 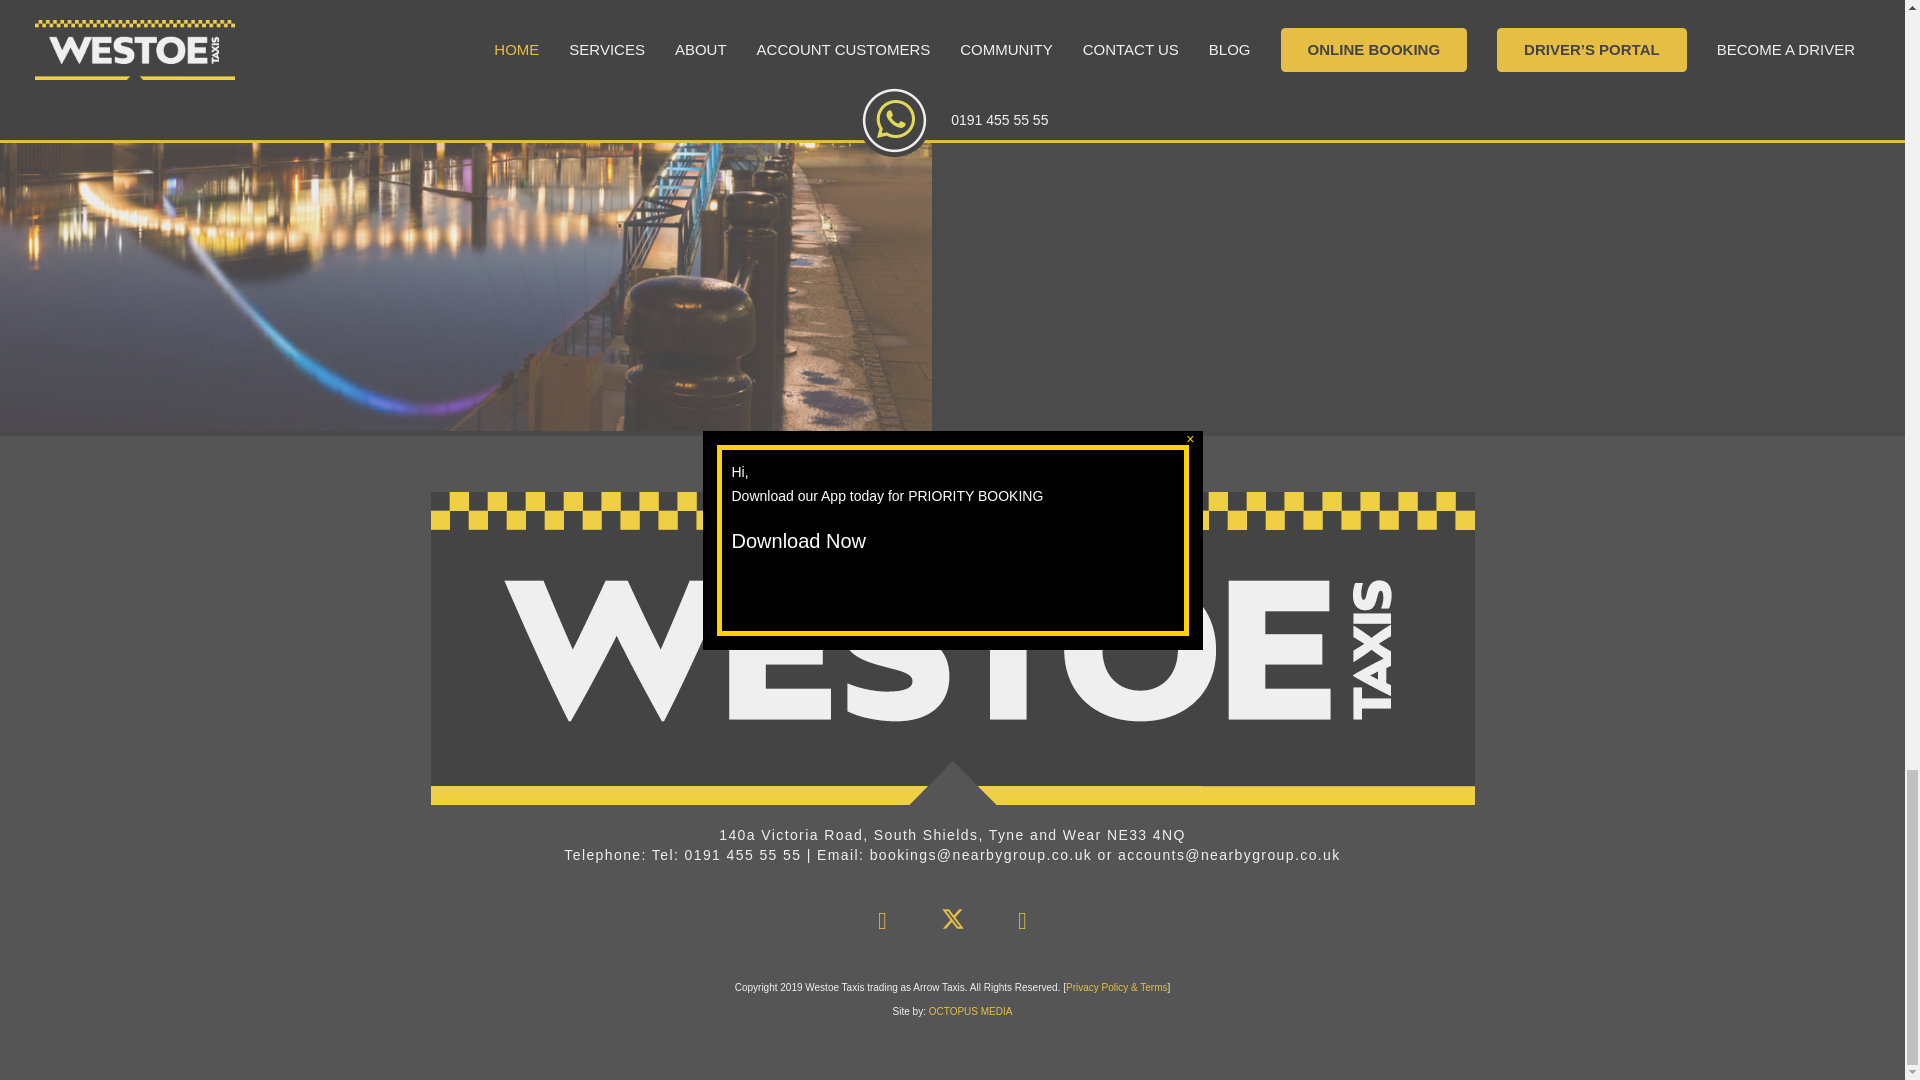 I want to click on Email, so click(x=1022, y=921).